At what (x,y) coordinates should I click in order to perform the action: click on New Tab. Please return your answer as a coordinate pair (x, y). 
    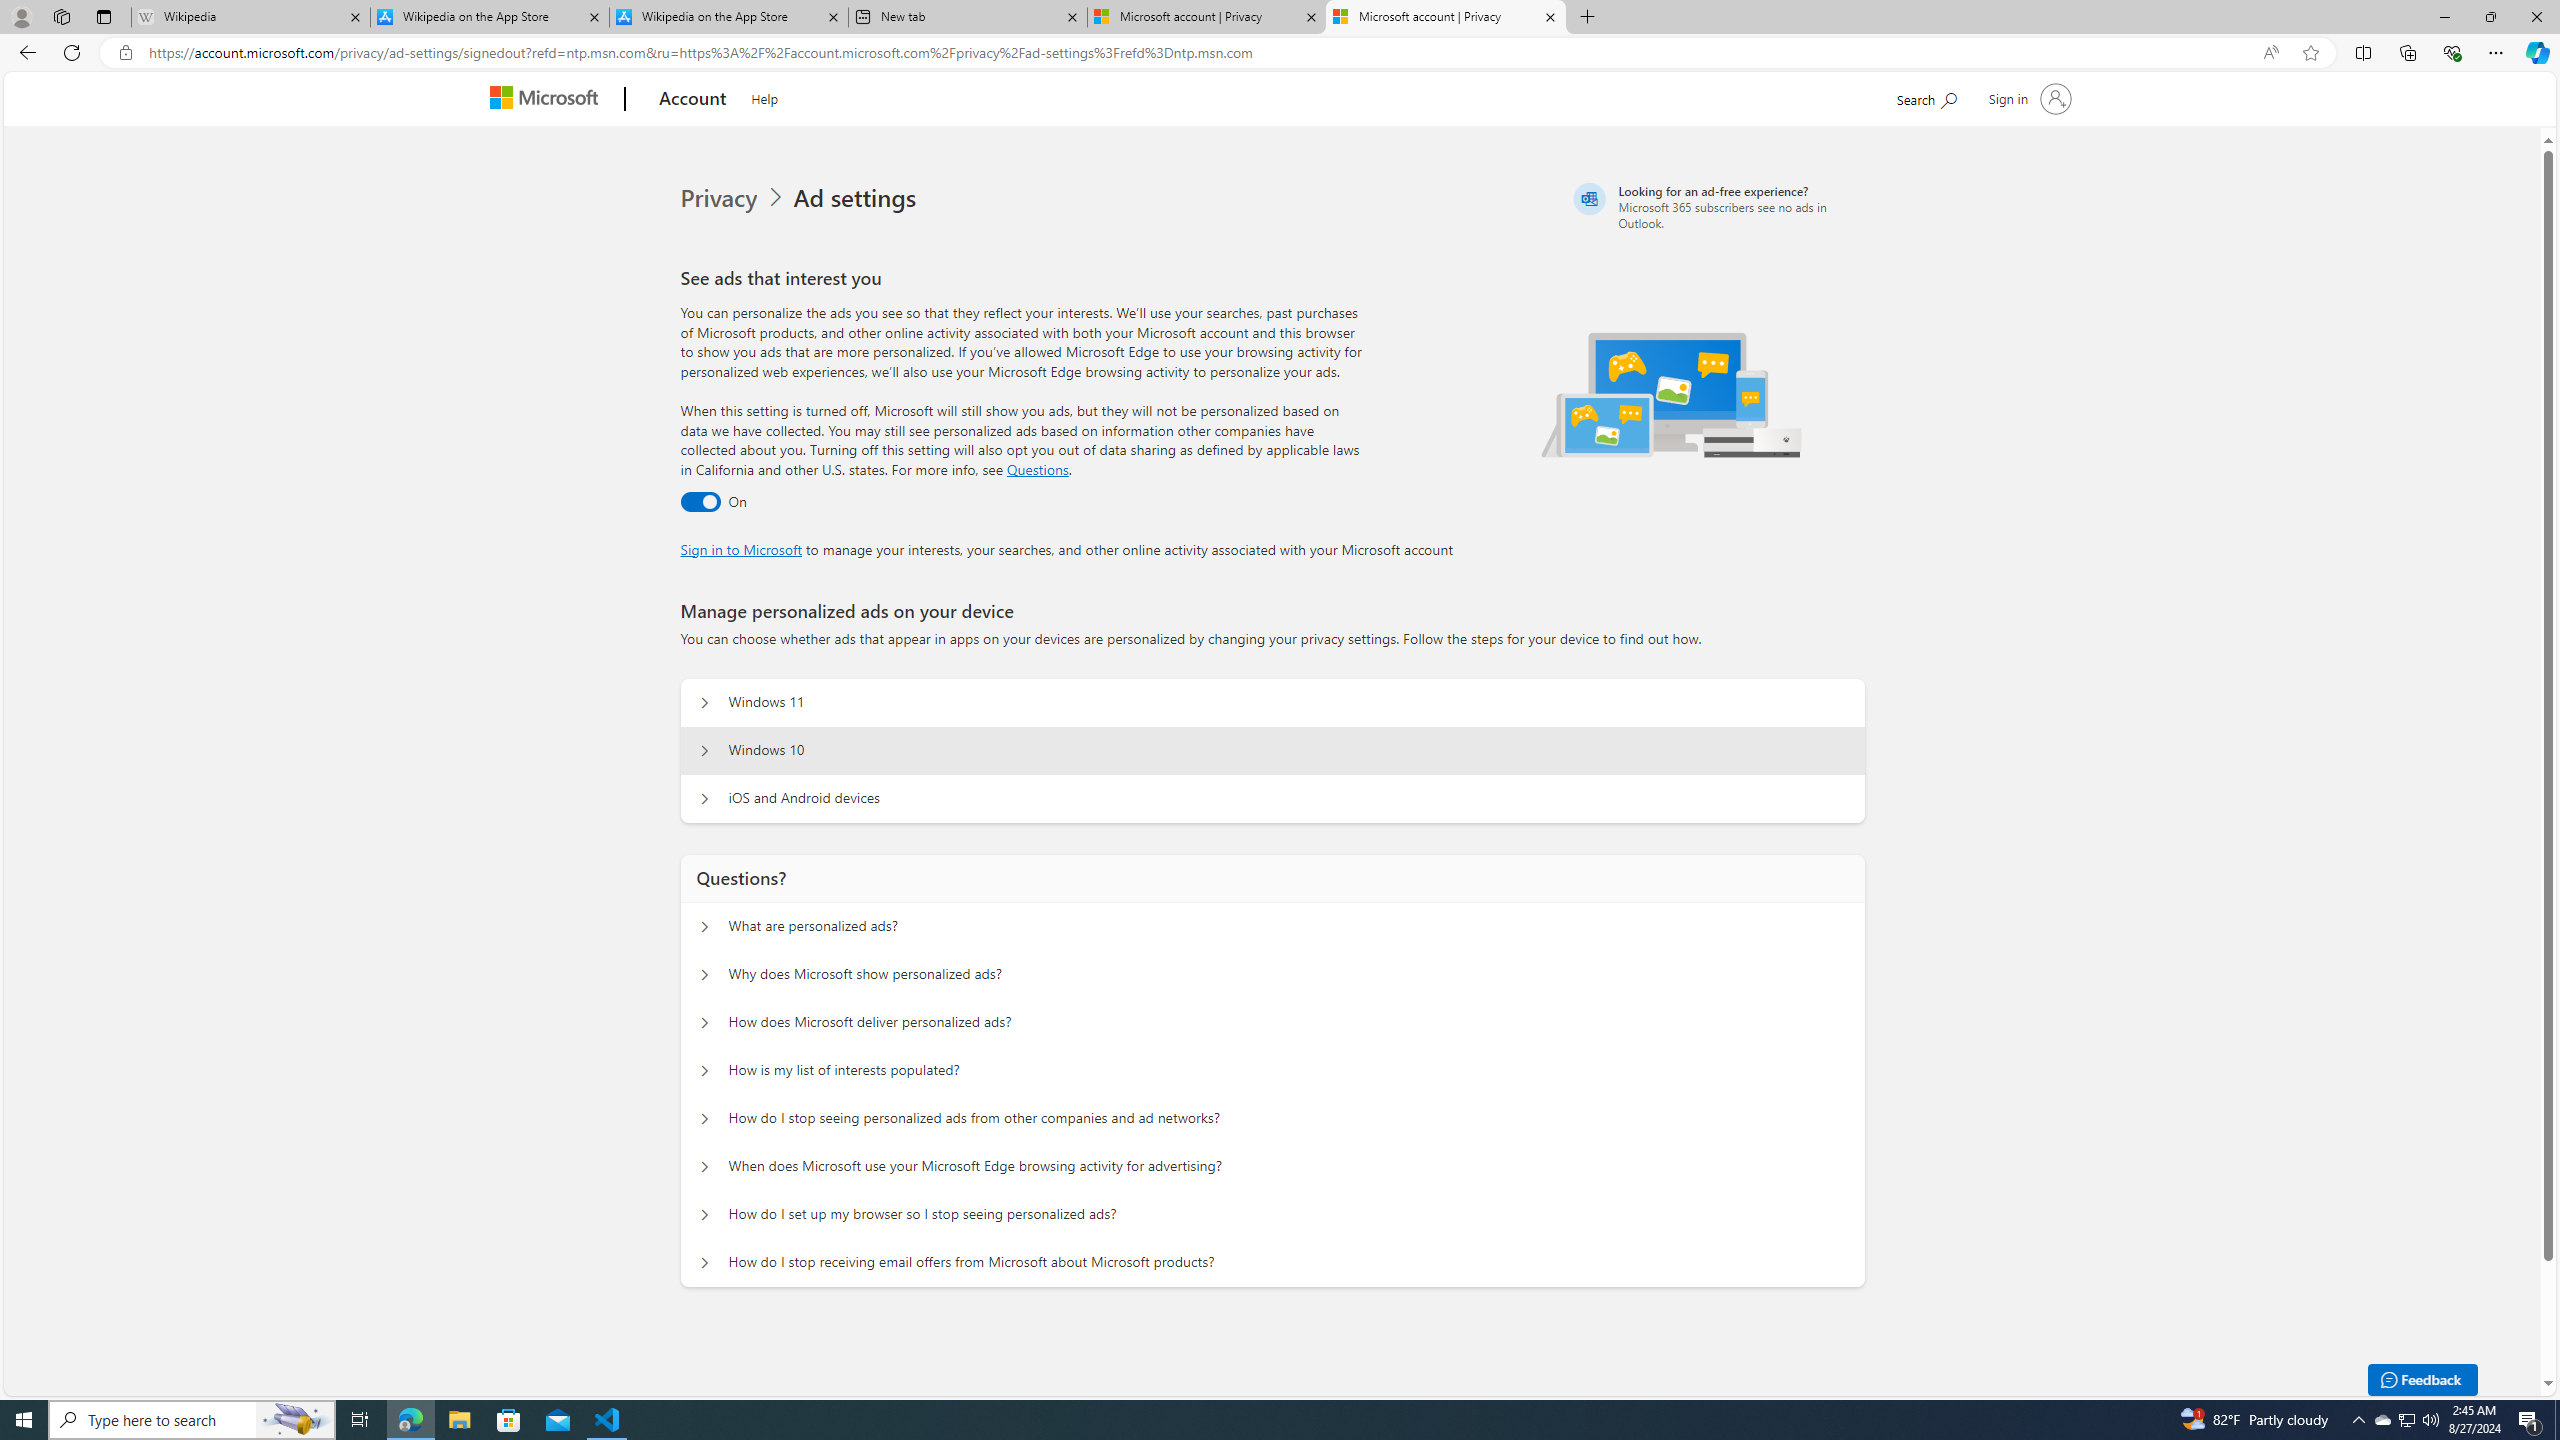
    Looking at the image, I should click on (1588, 17).